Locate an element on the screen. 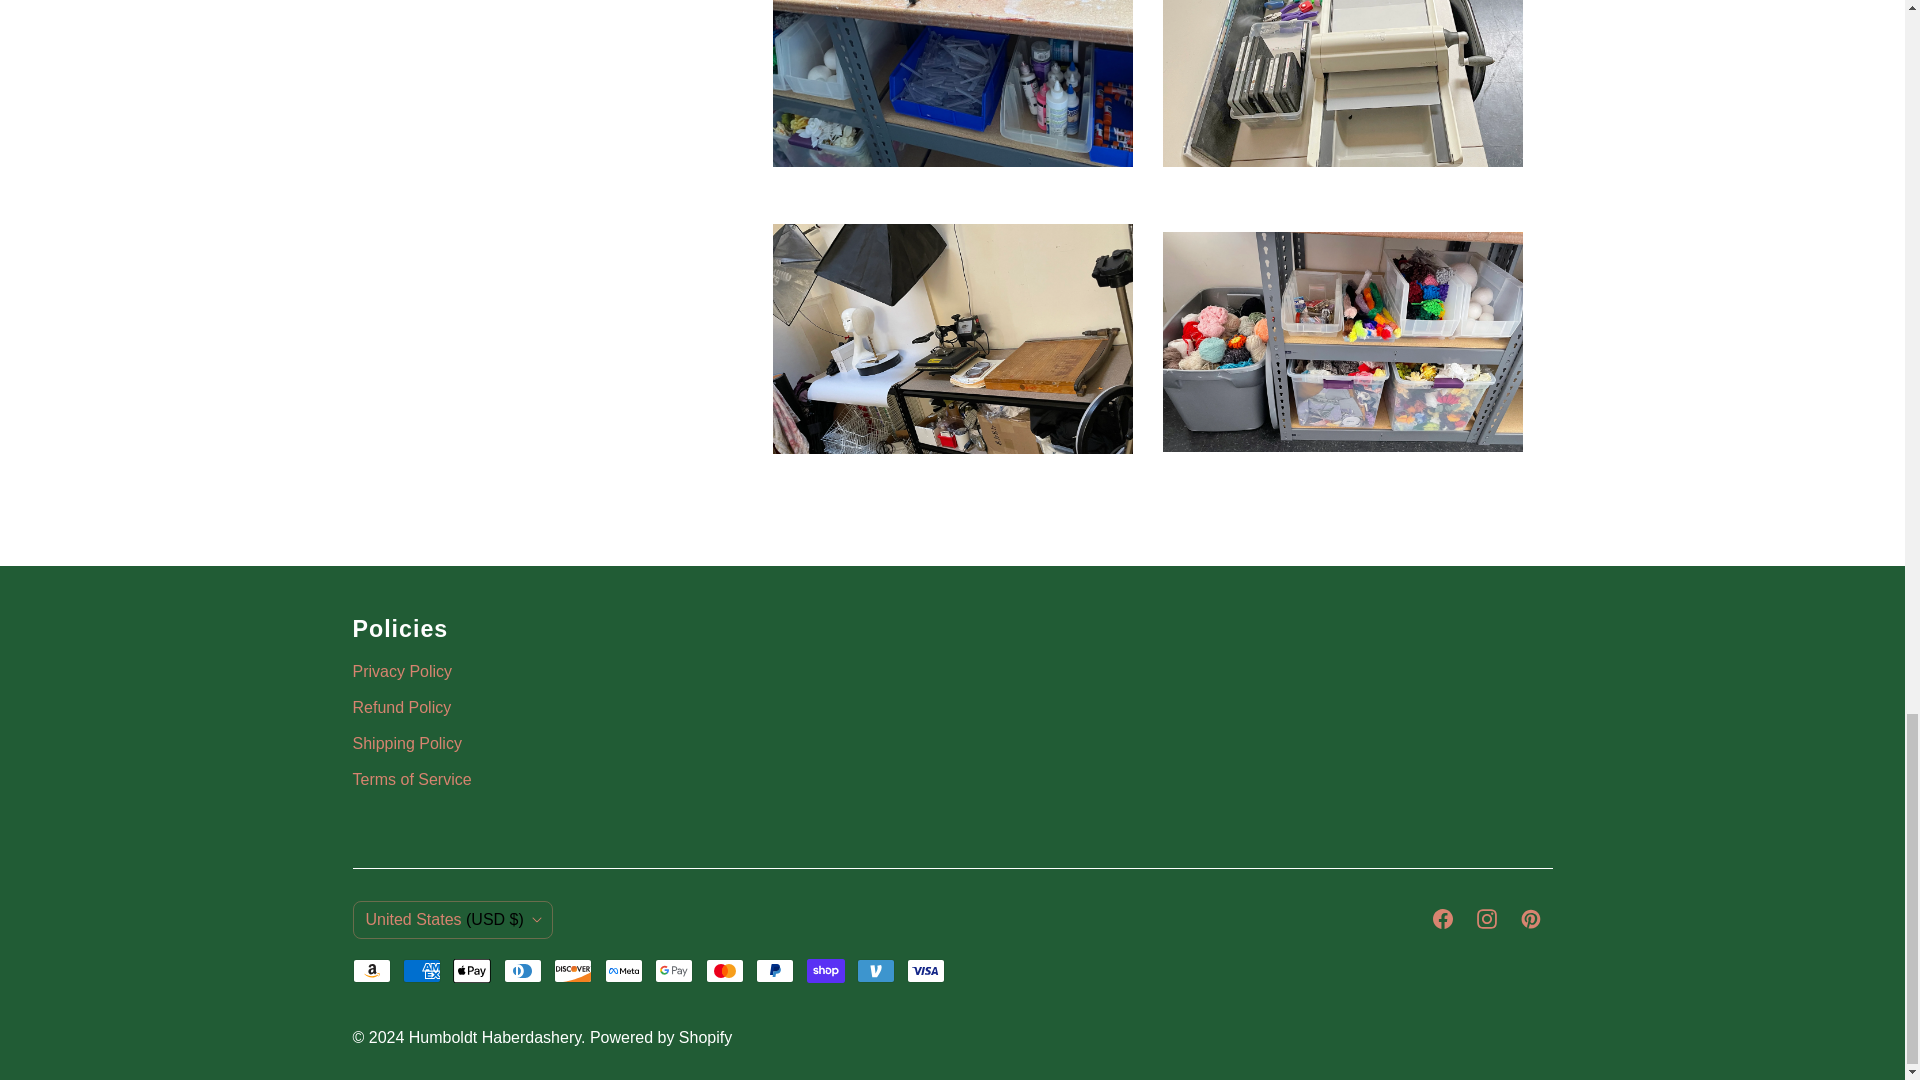 The width and height of the screenshot is (1920, 1080). PayPal is located at coordinates (775, 970).